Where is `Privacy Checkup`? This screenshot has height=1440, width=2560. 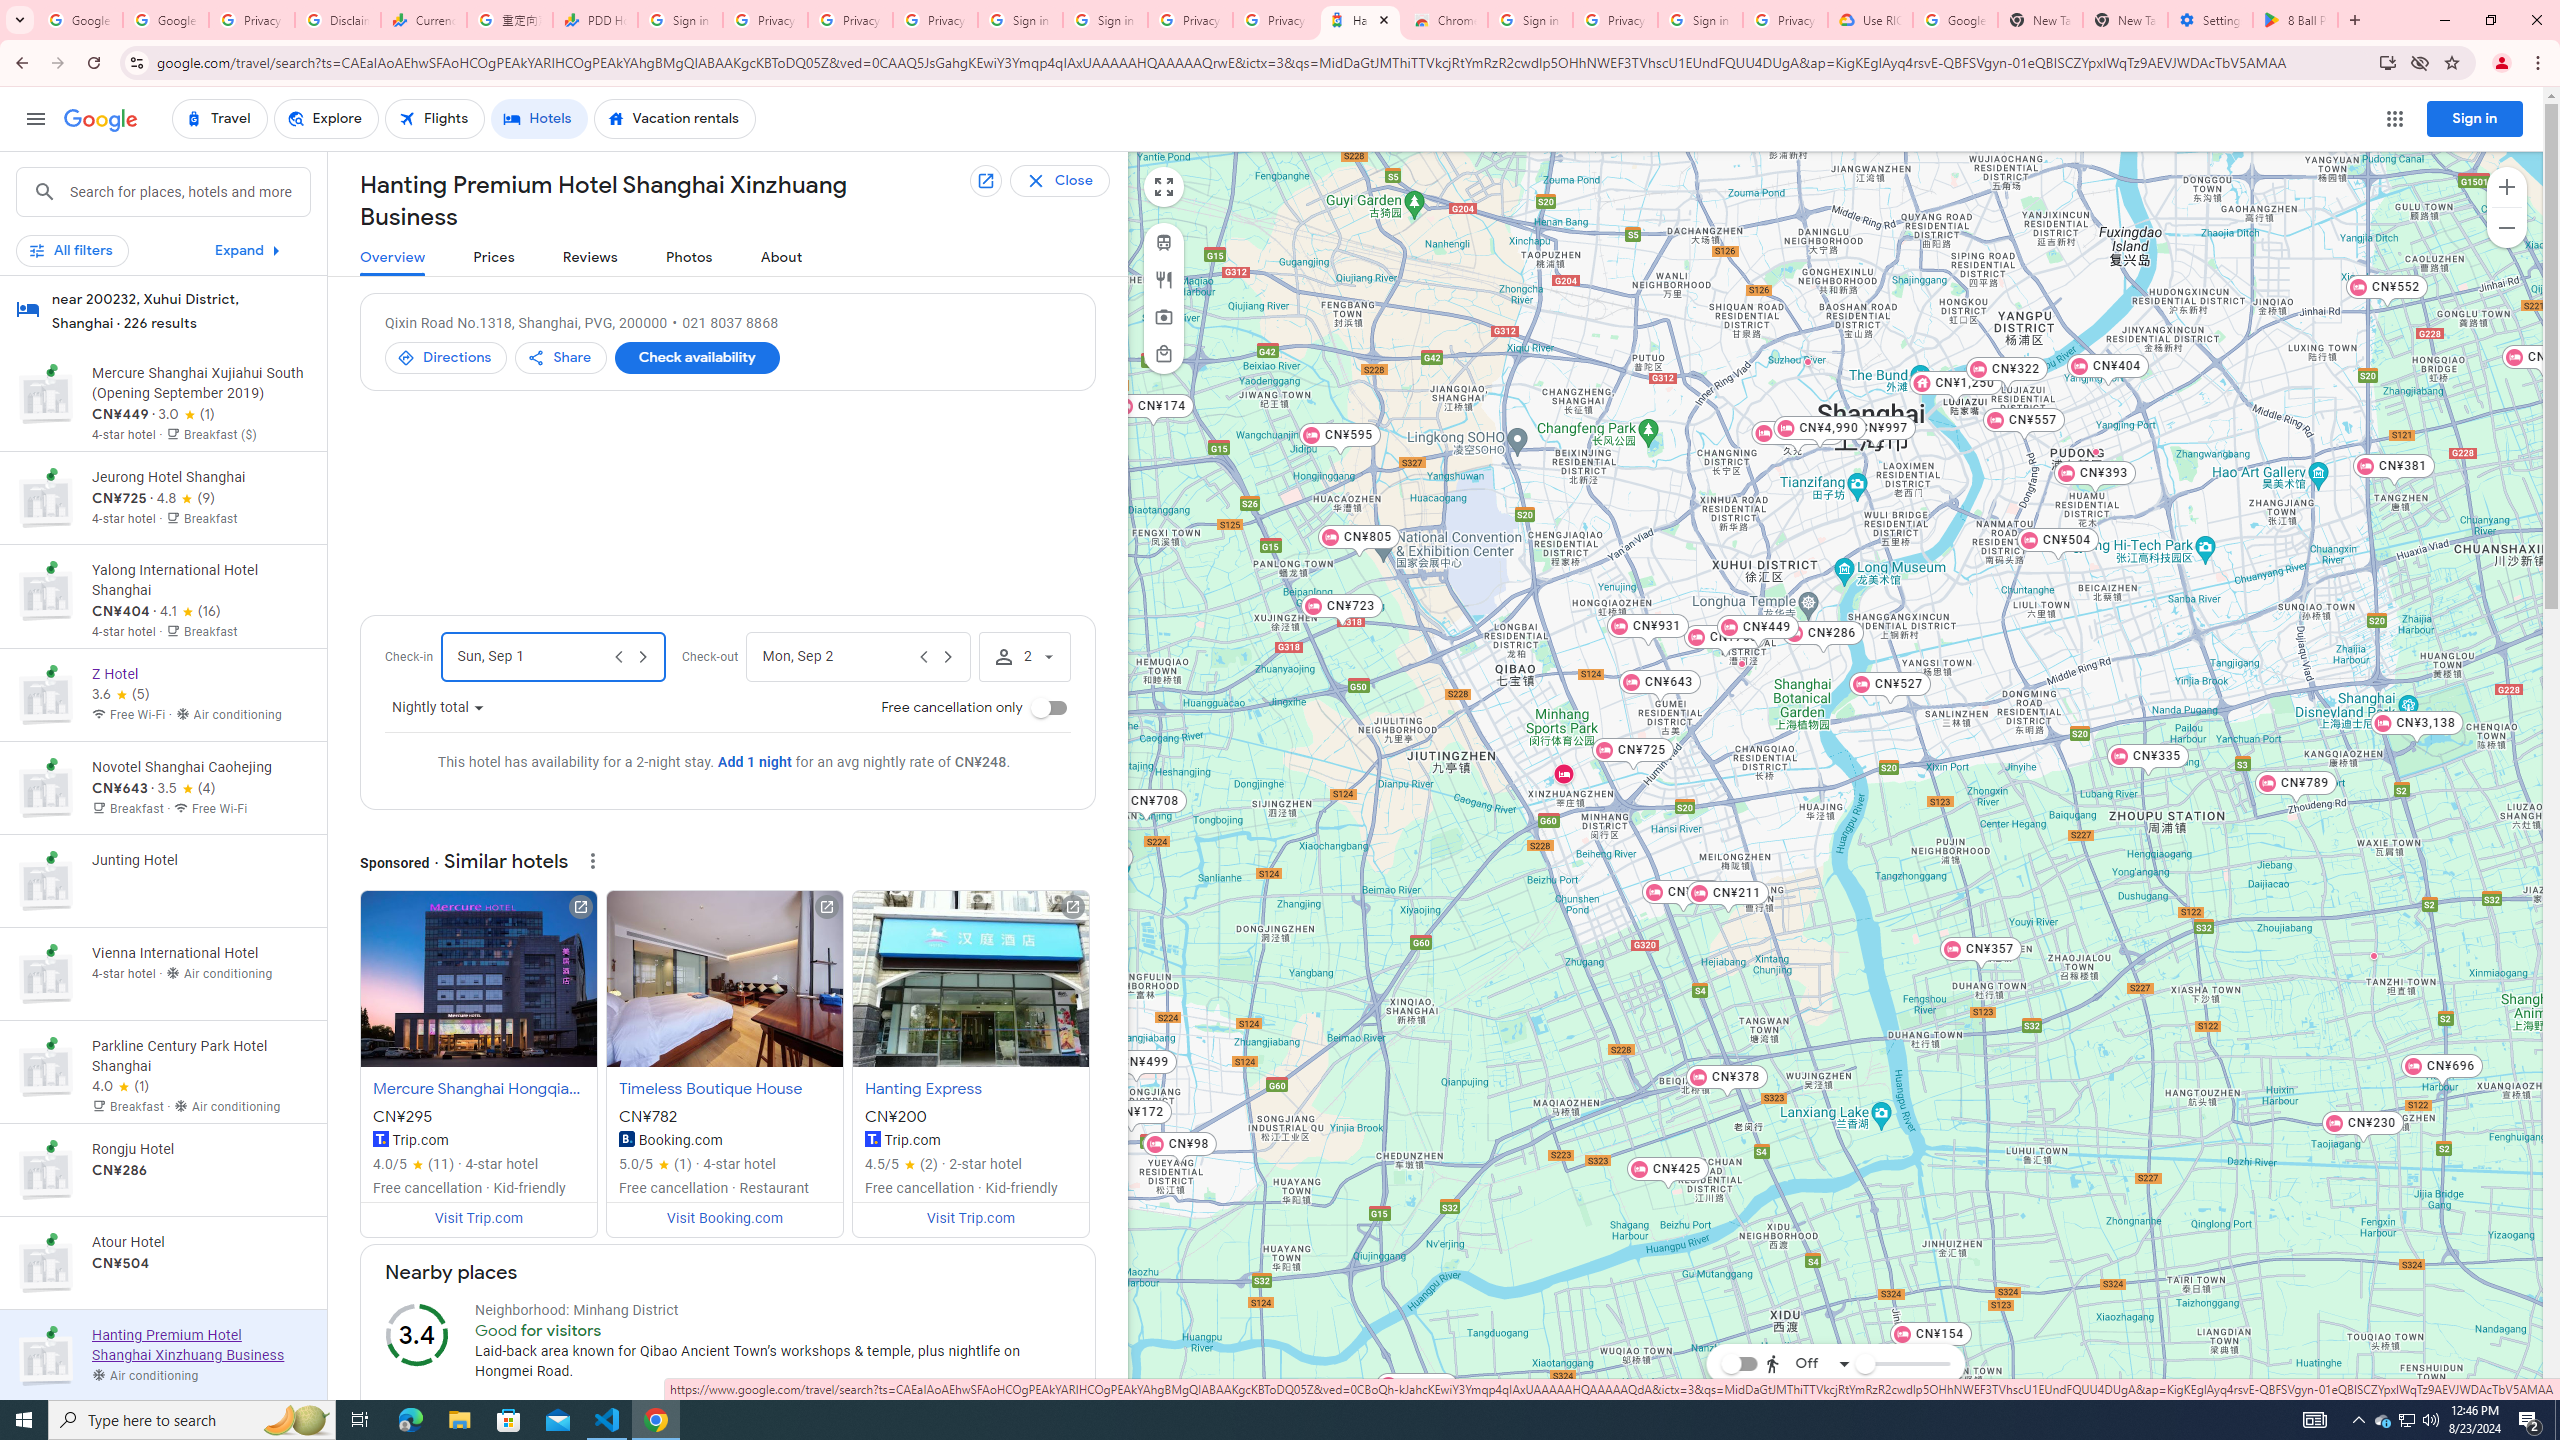
Privacy Checkup is located at coordinates (850, 20).